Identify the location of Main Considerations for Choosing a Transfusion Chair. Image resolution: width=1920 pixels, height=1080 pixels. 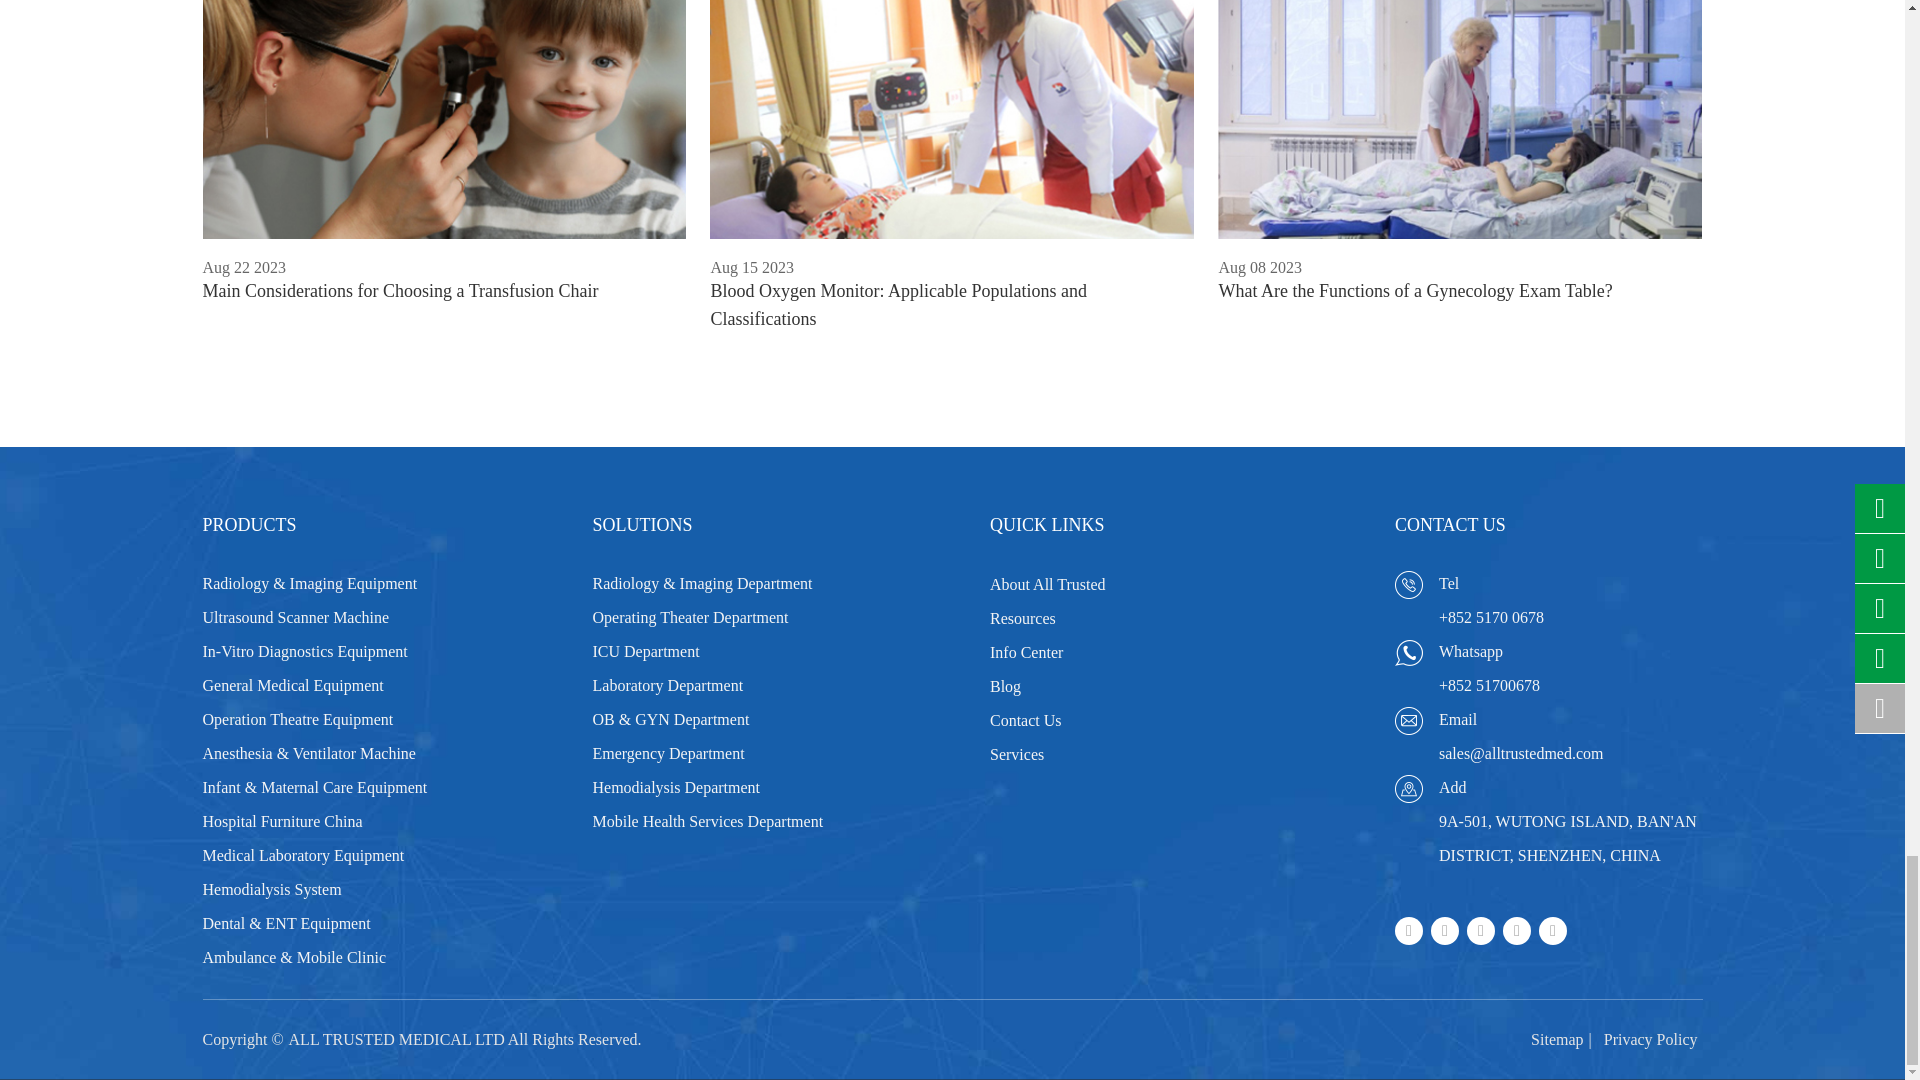
(443, 119).